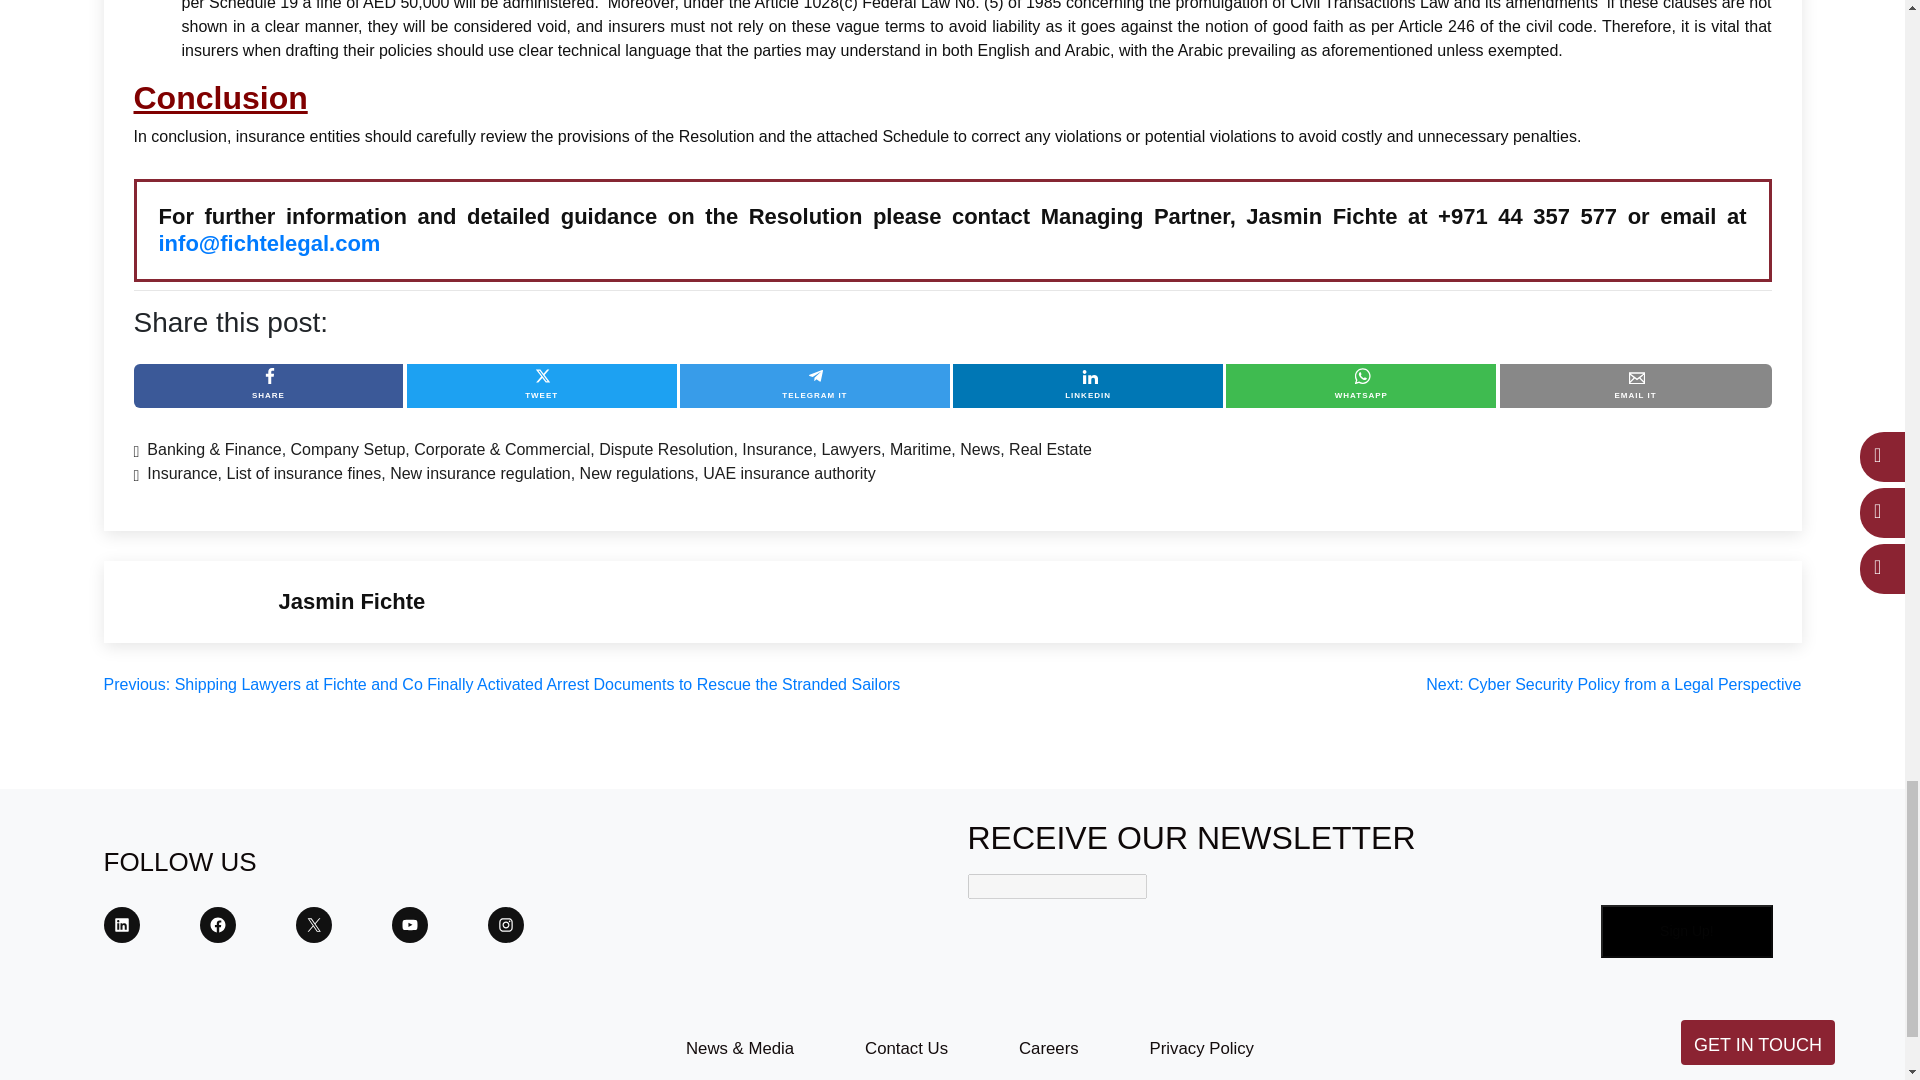 The height and width of the screenshot is (1080, 1920). Describe the element at coordinates (542, 386) in the screenshot. I see `Tweet This` at that location.